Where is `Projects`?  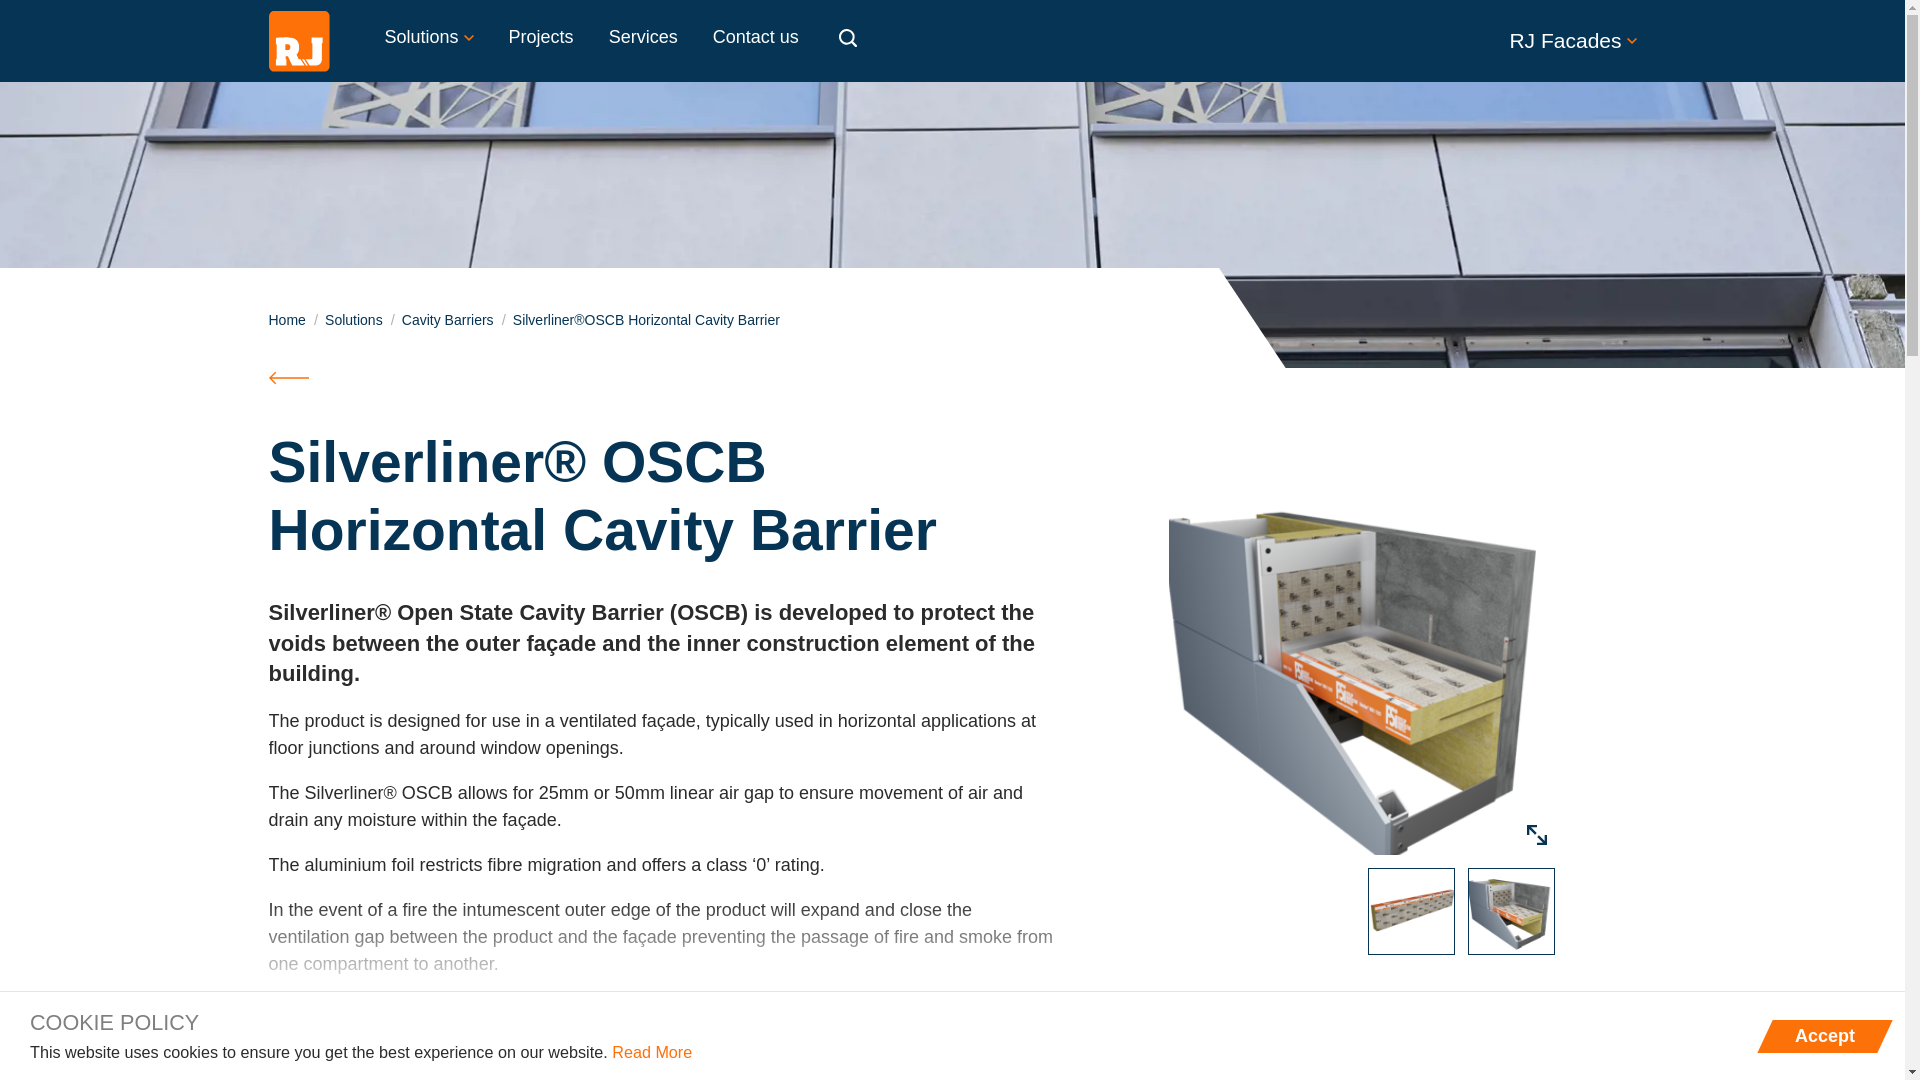
Projects is located at coordinates (541, 38).